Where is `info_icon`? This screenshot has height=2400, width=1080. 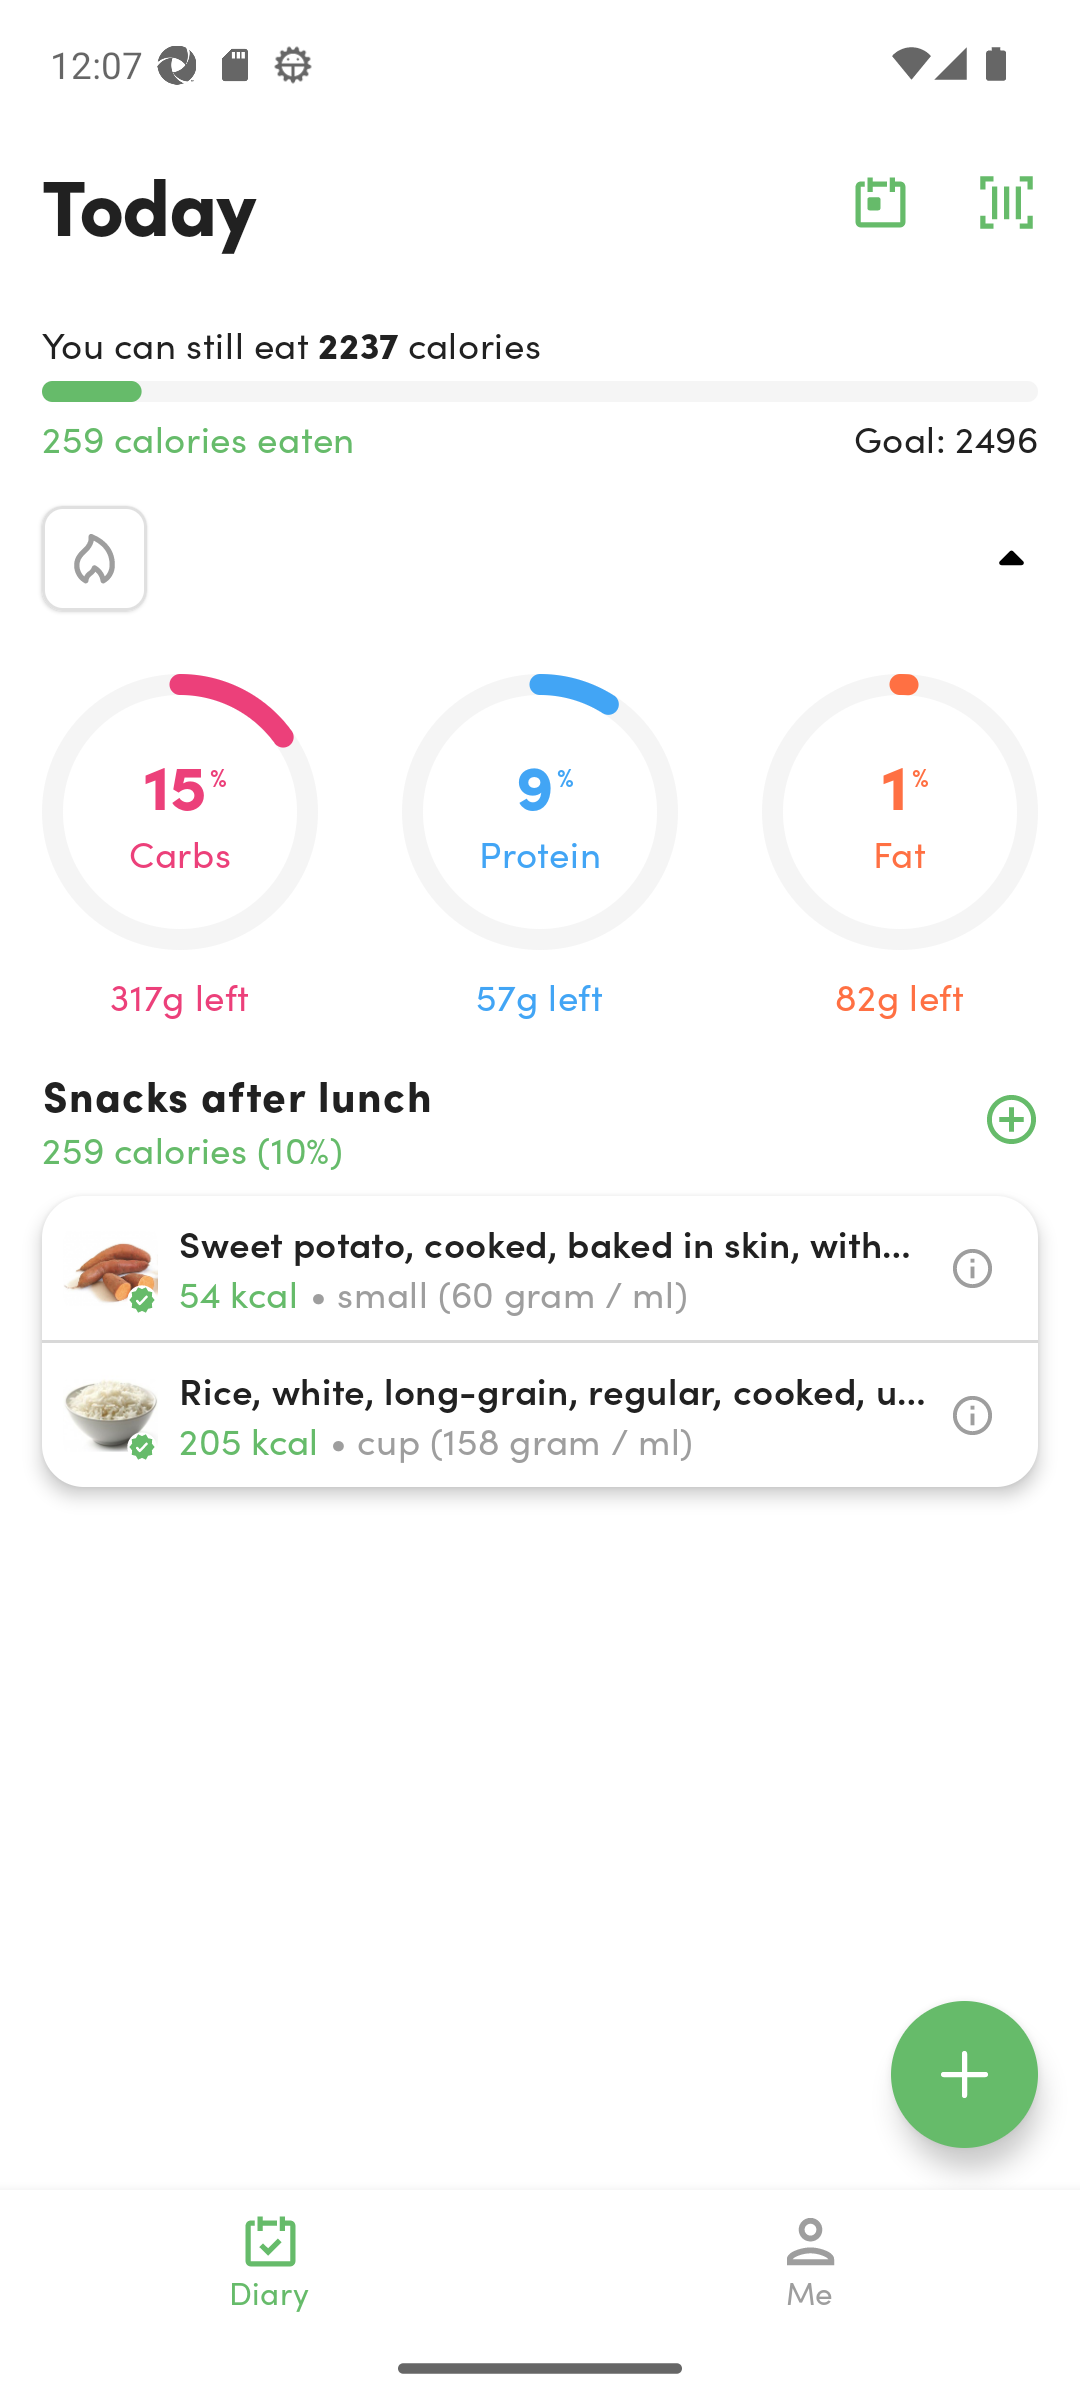 info_icon is located at coordinates (972, 1268).